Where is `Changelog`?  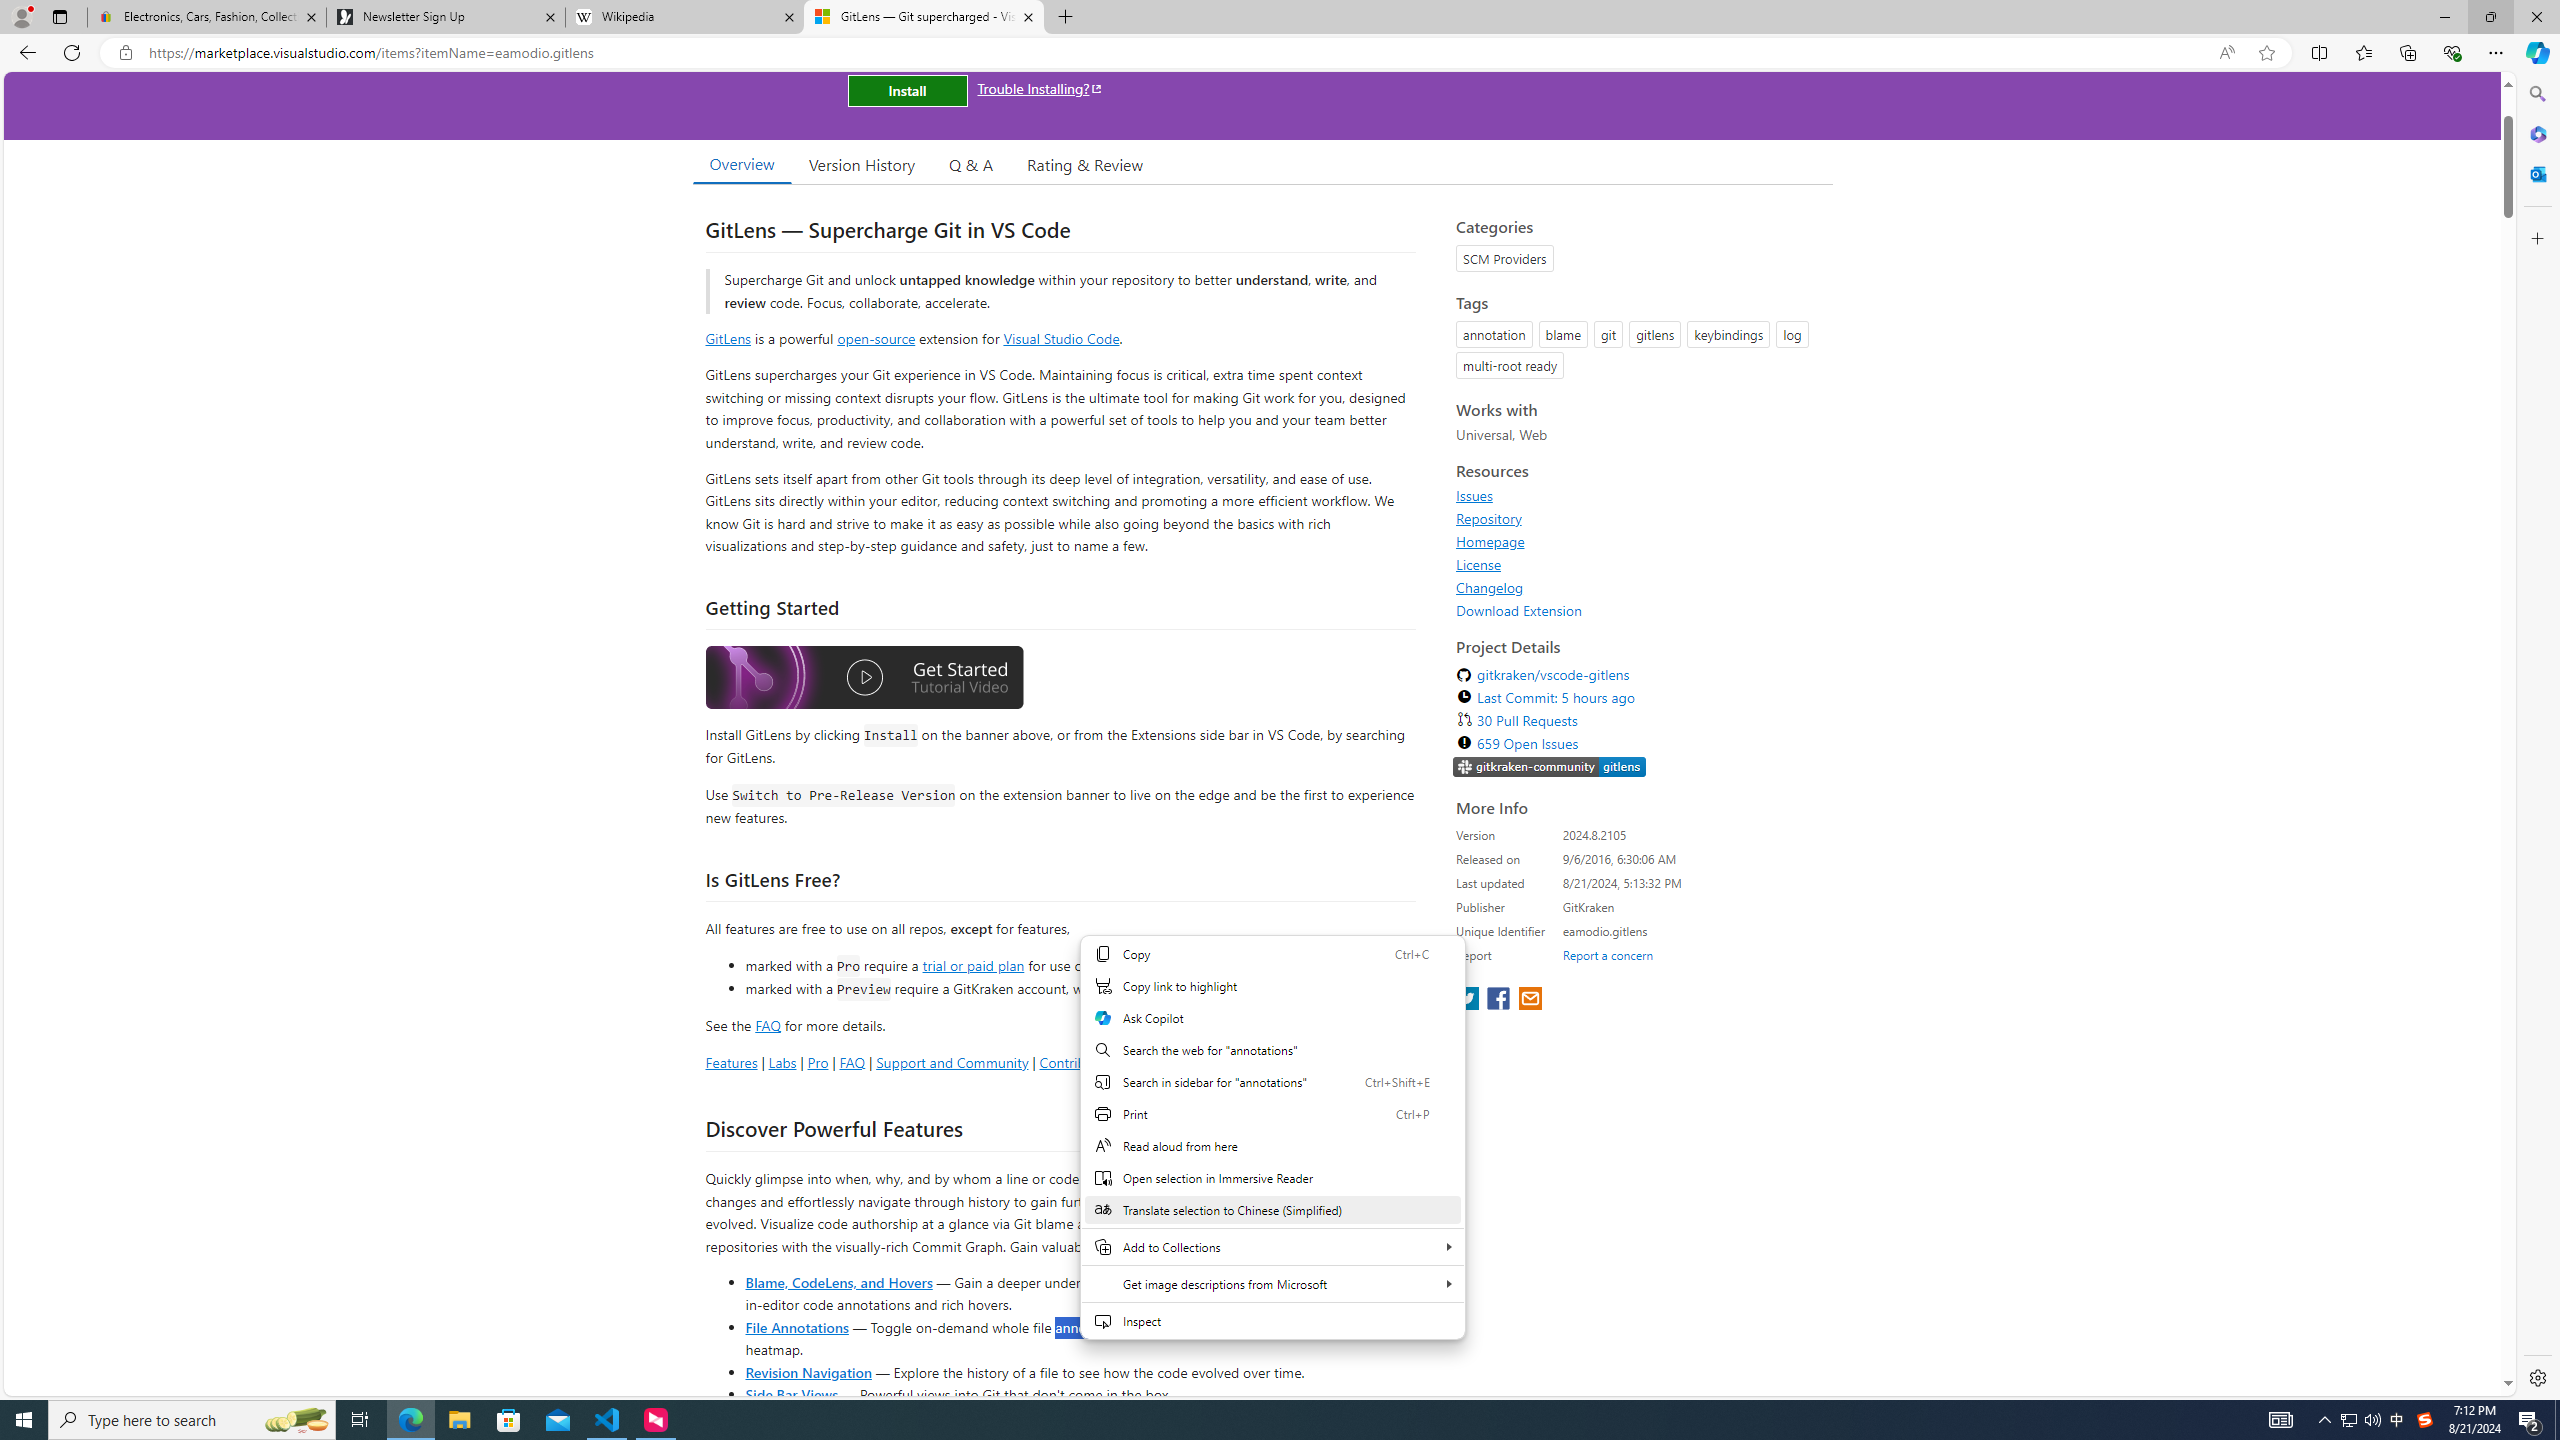
Changelog is located at coordinates (1490, 587).